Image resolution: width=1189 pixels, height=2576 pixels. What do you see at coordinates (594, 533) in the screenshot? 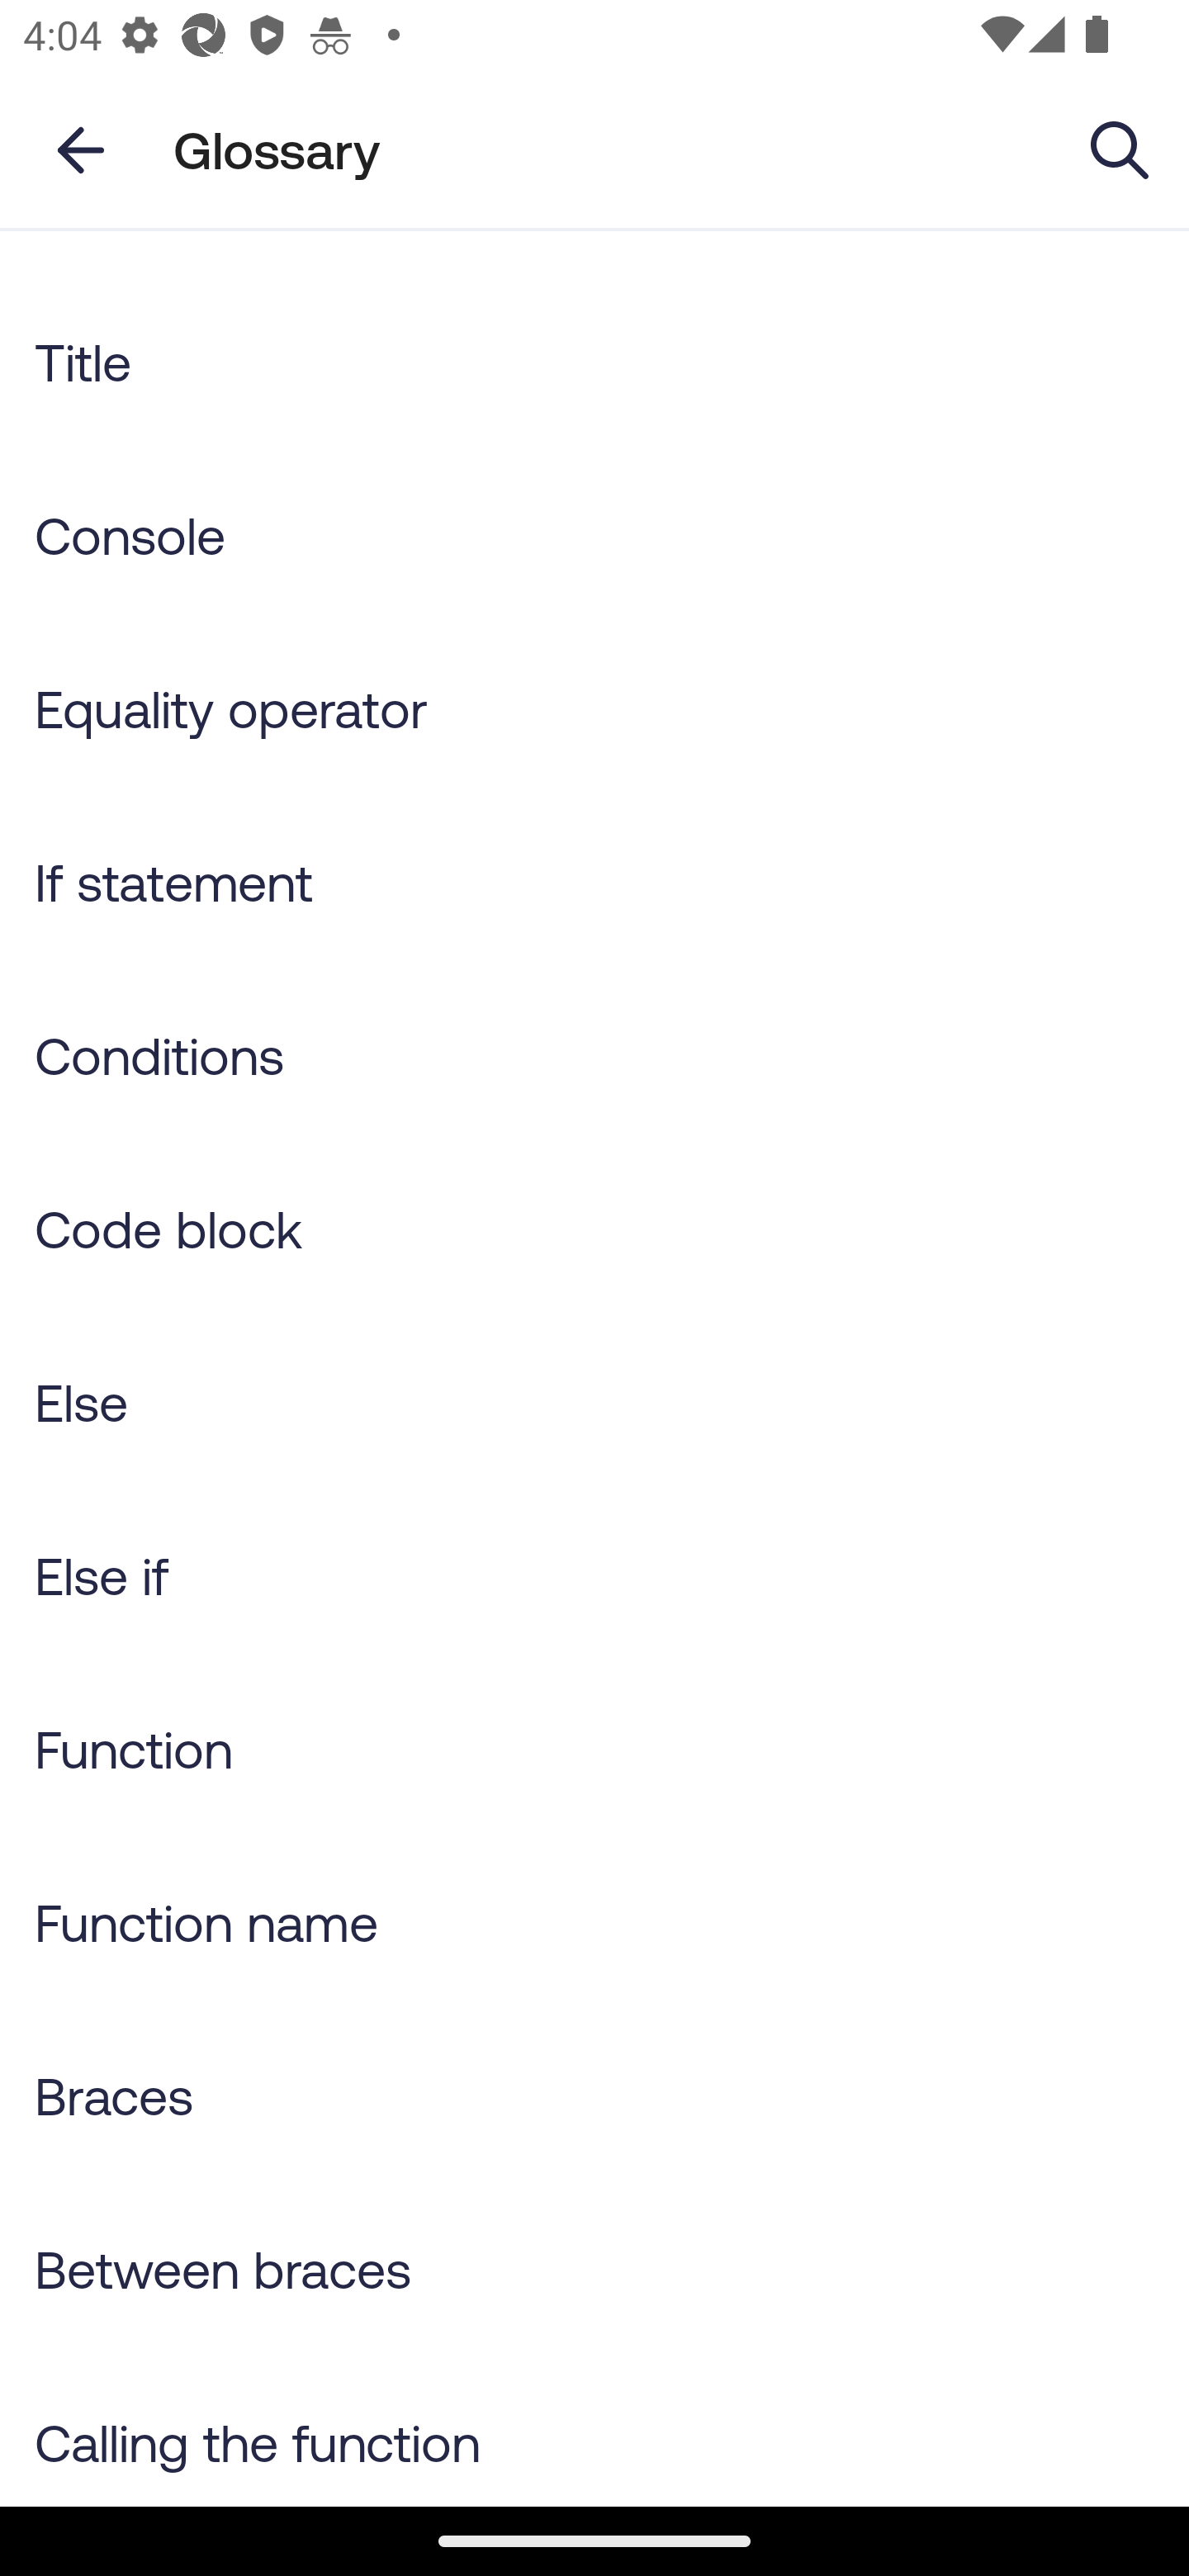
I see `Console` at bounding box center [594, 533].